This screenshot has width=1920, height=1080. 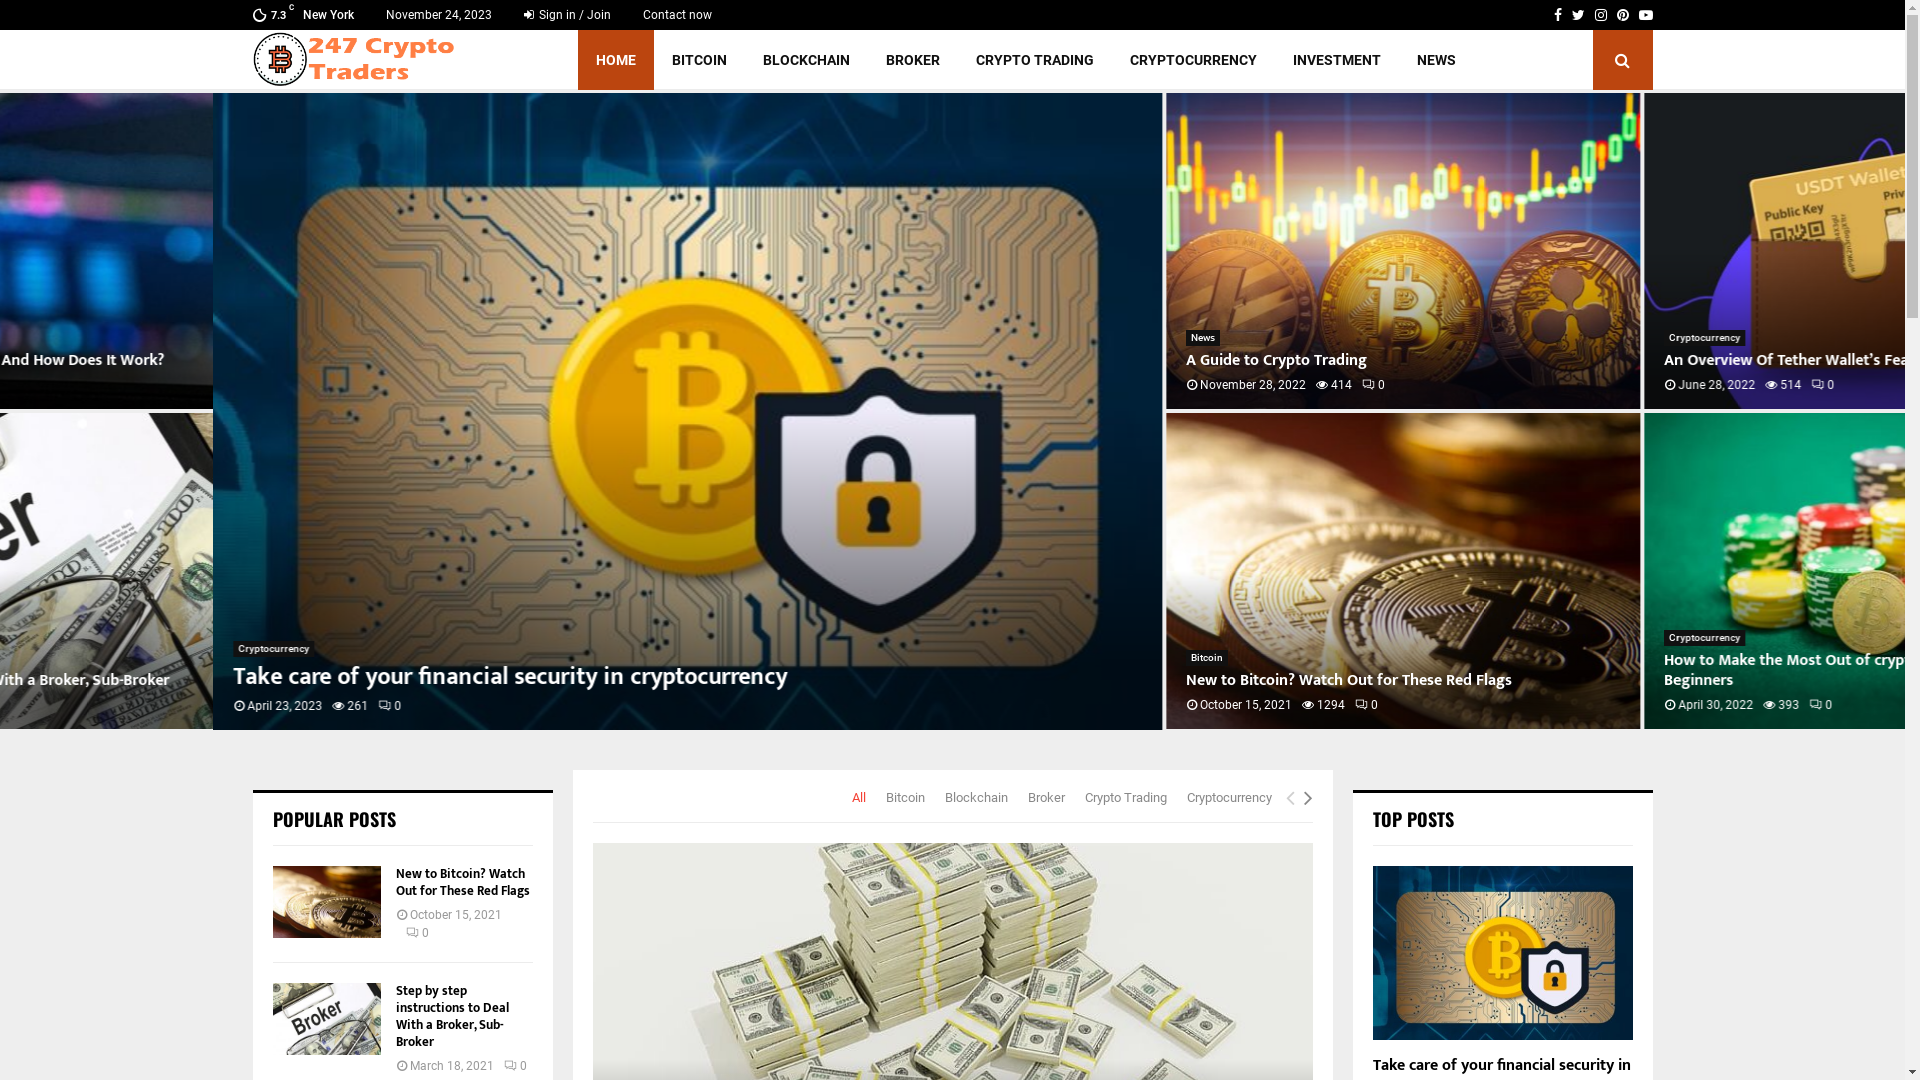 I want to click on BITCOIN, so click(x=700, y=60).